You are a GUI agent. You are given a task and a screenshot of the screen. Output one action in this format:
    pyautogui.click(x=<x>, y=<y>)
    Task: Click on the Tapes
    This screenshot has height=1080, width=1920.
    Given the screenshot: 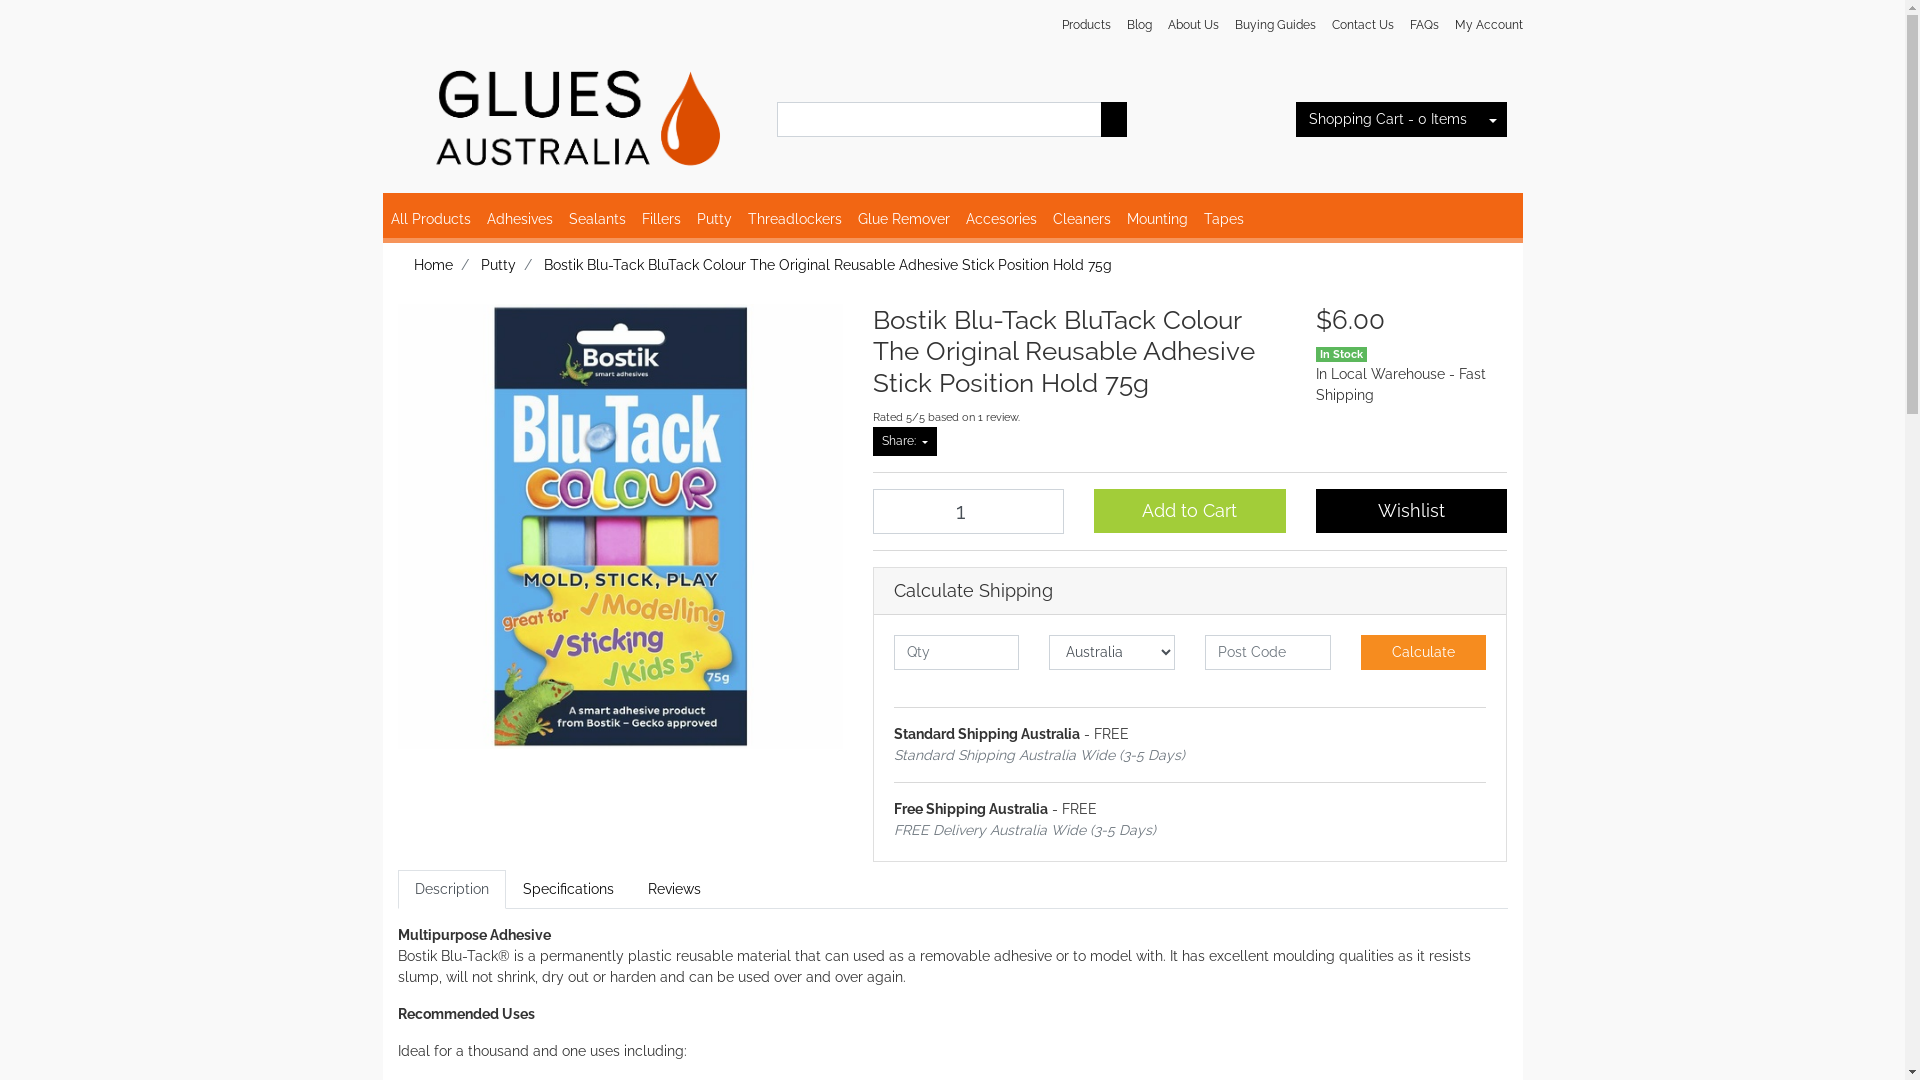 What is the action you would take?
    pyautogui.click(x=1224, y=220)
    